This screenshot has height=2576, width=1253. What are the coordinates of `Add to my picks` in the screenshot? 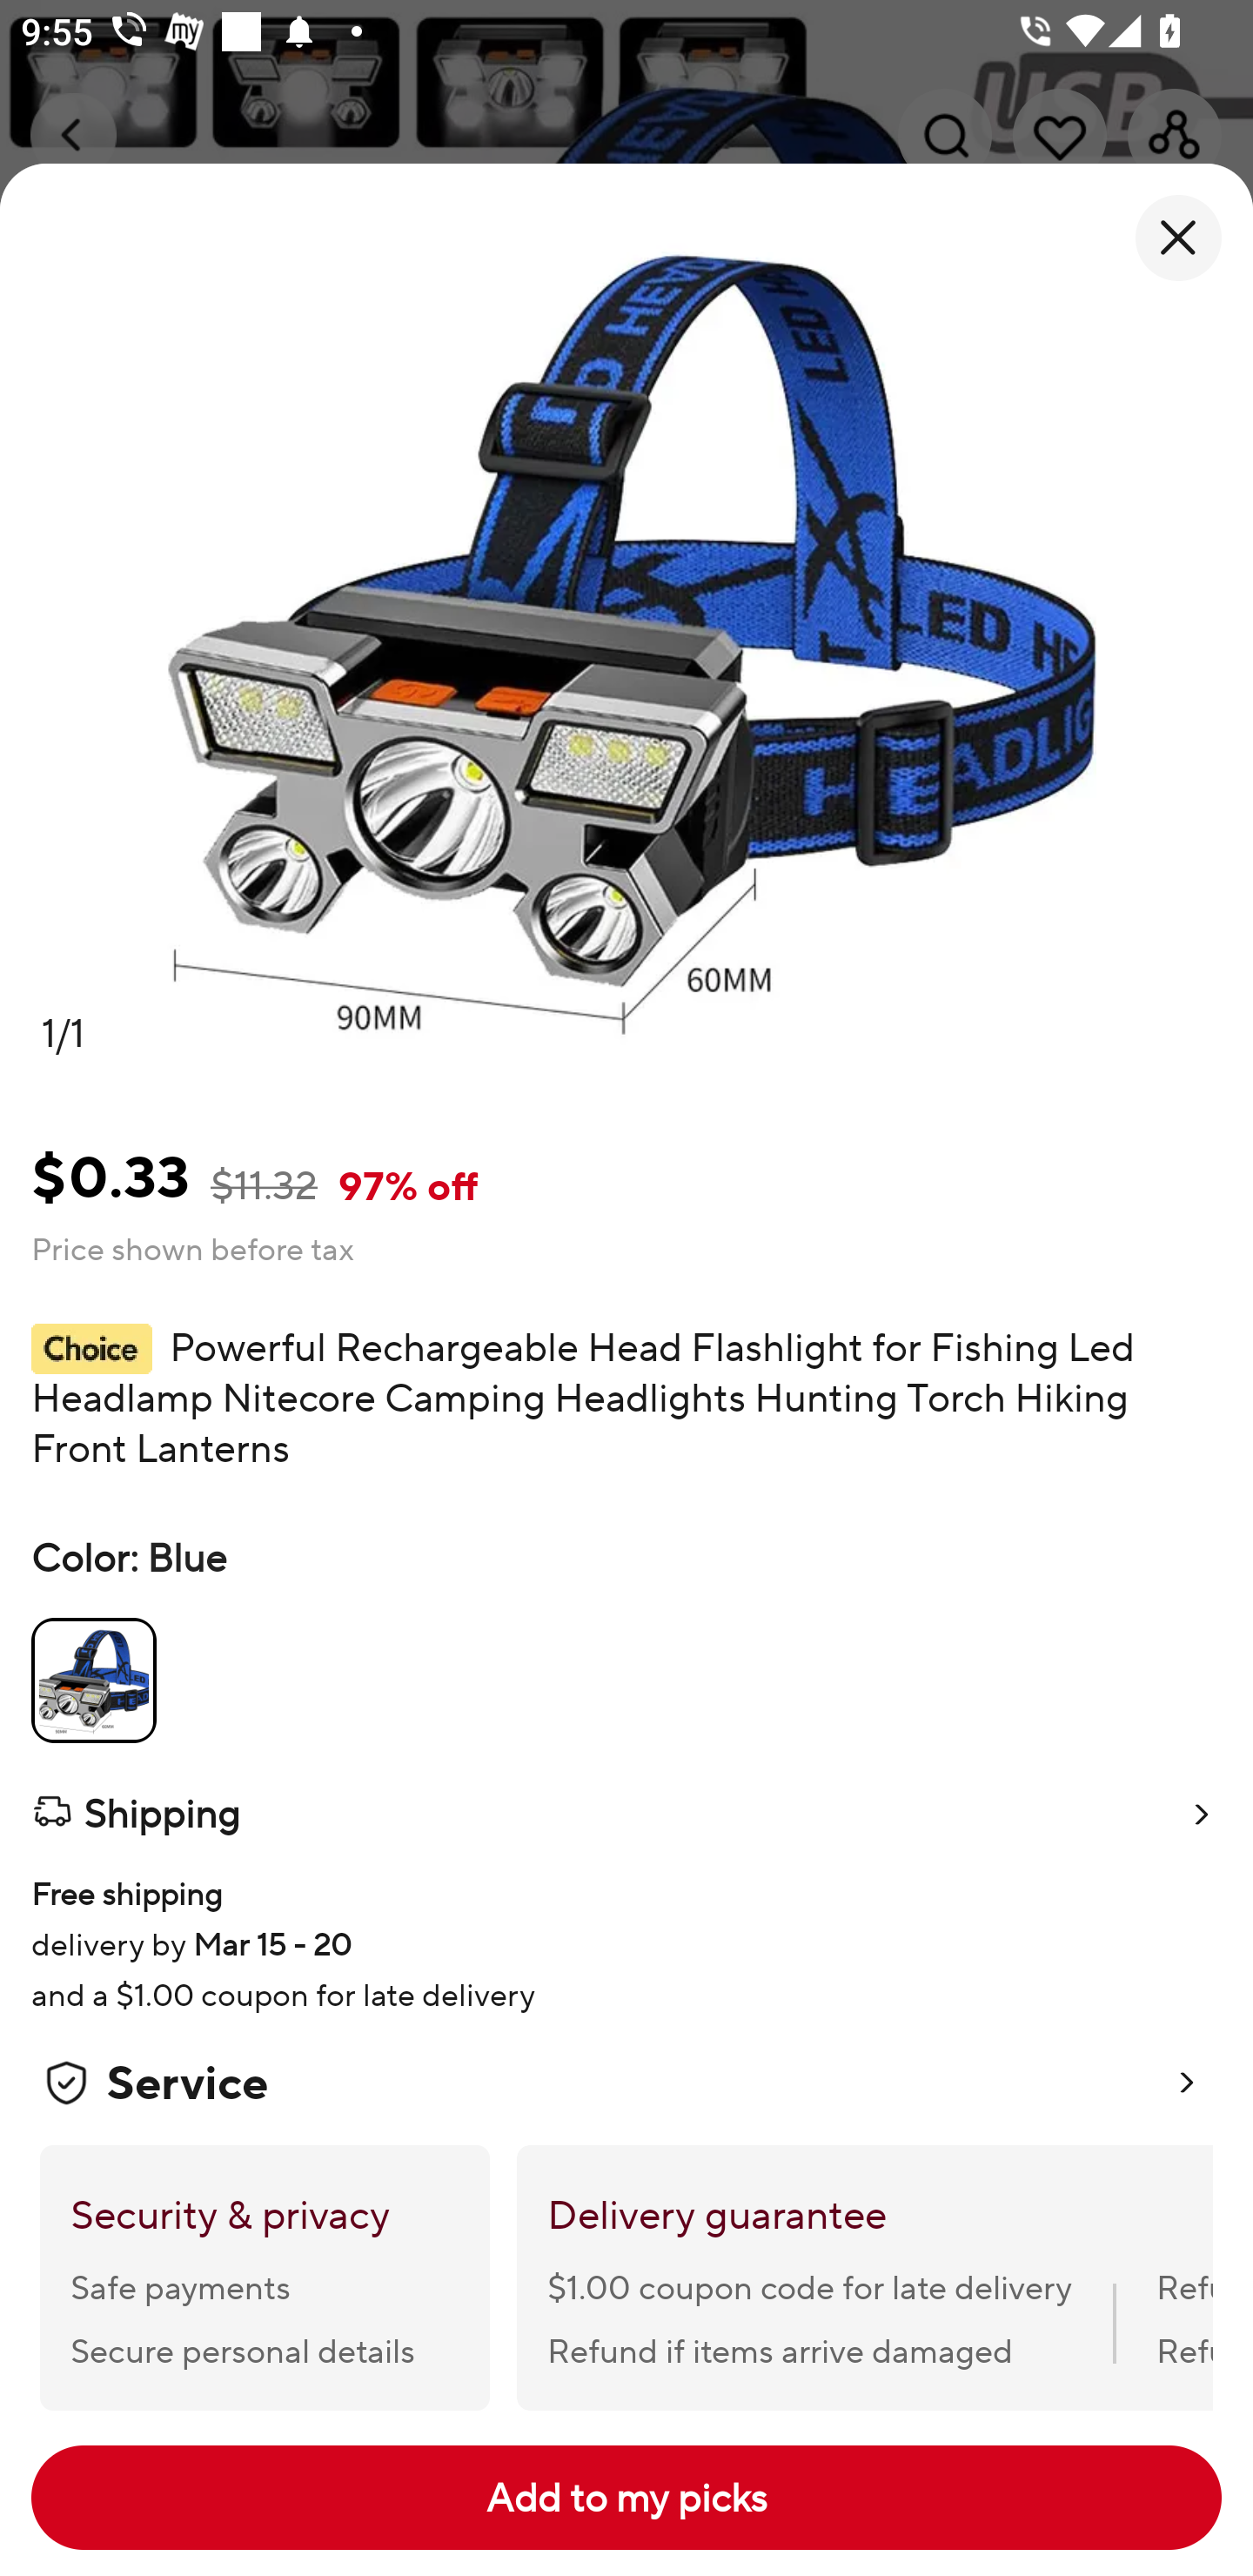 It's located at (626, 2498).